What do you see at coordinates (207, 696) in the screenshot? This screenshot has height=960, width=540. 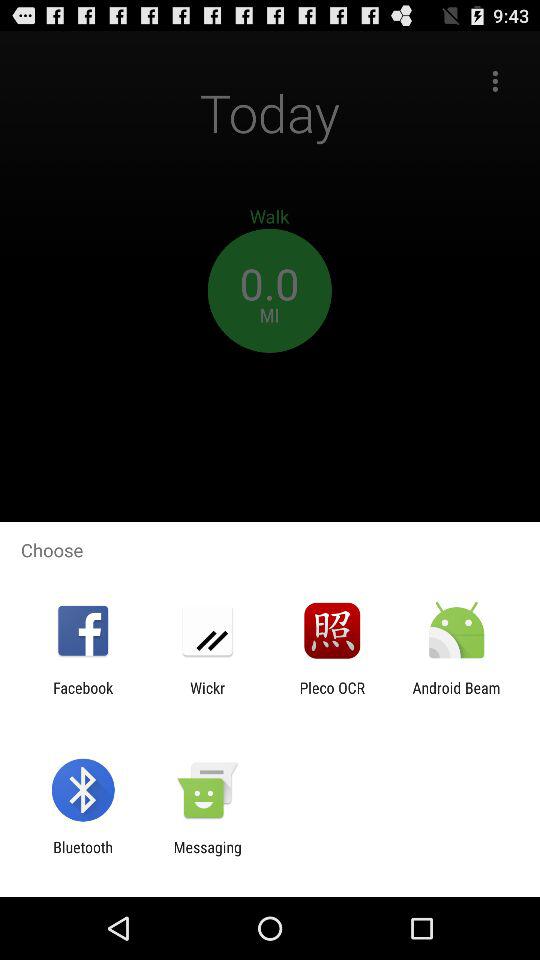 I see `open the wickr` at bounding box center [207, 696].